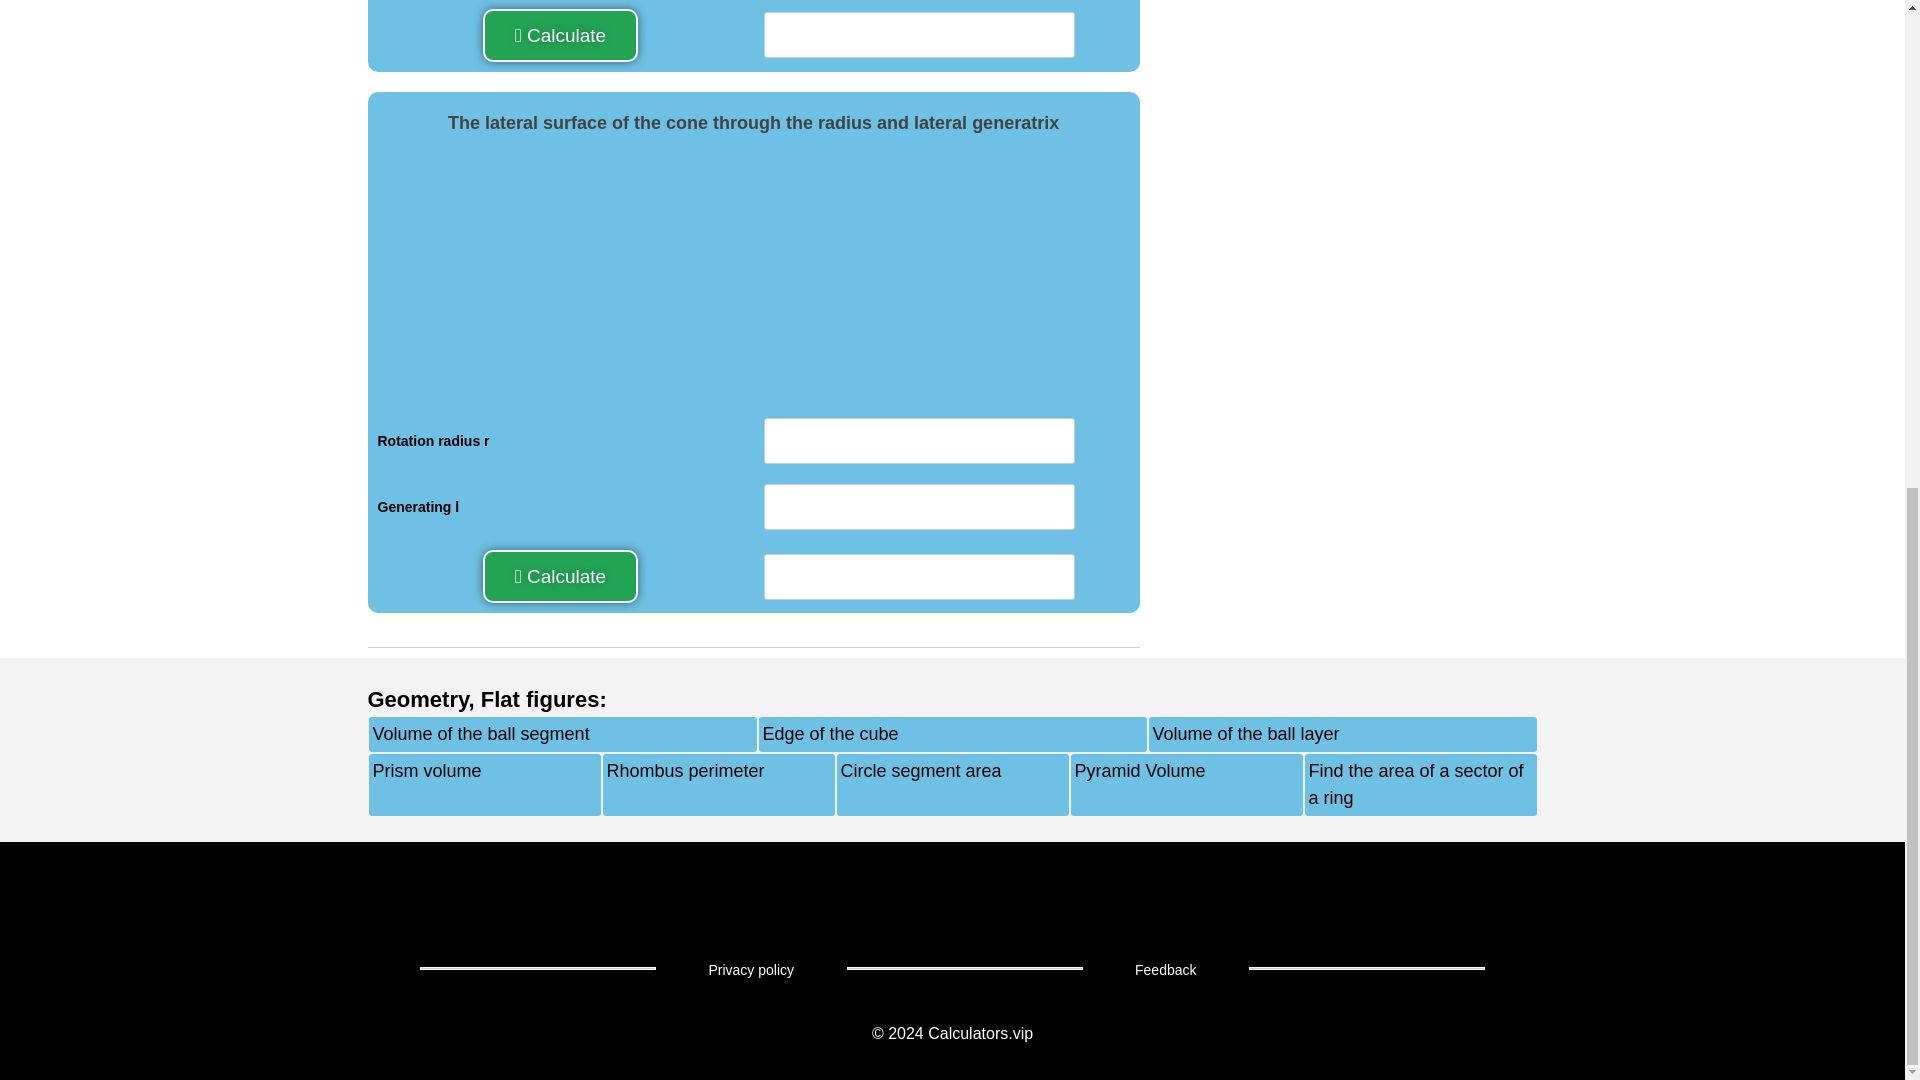 This screenshot has width=1920, height=1080. Describe the element at coordinates (1139, 785) in the screenshot. I see `Pyramid Volume` at that location.